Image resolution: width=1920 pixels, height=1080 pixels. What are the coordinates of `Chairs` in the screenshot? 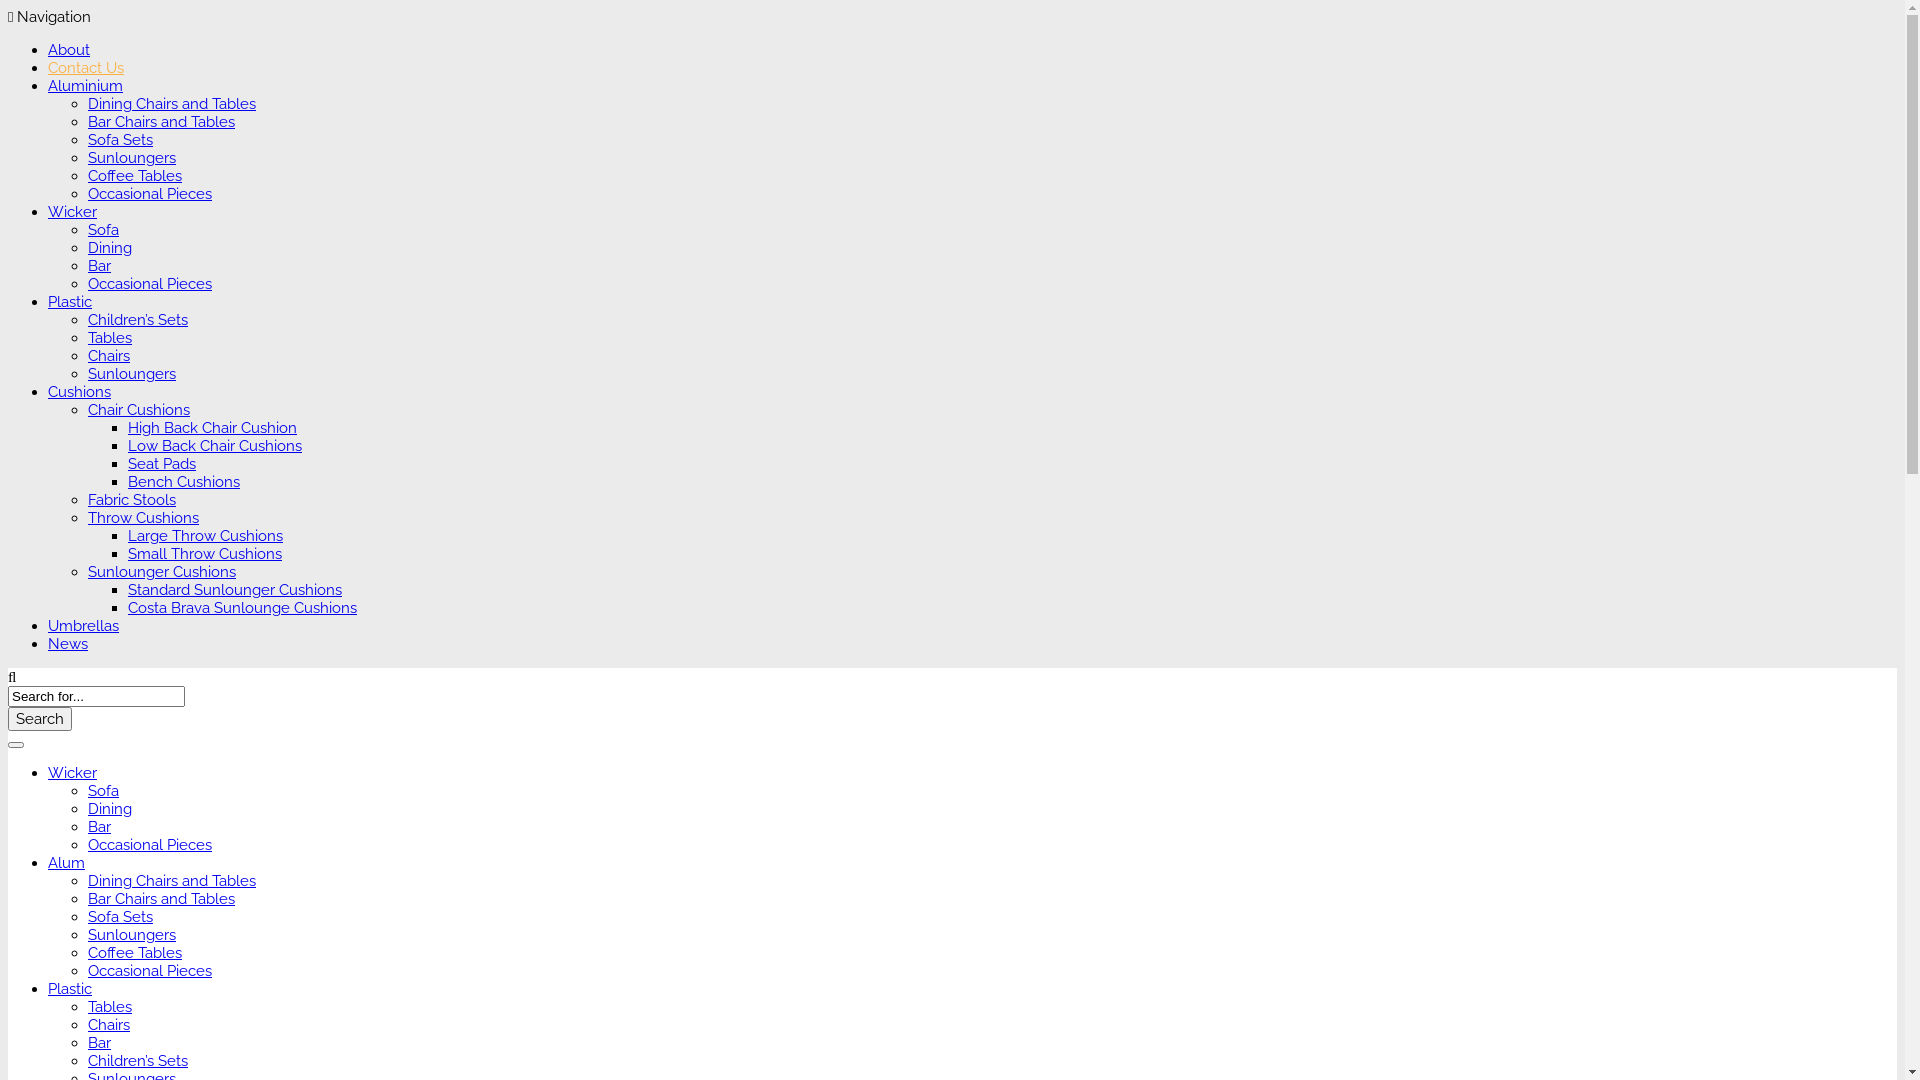 It's located at (109, 356).